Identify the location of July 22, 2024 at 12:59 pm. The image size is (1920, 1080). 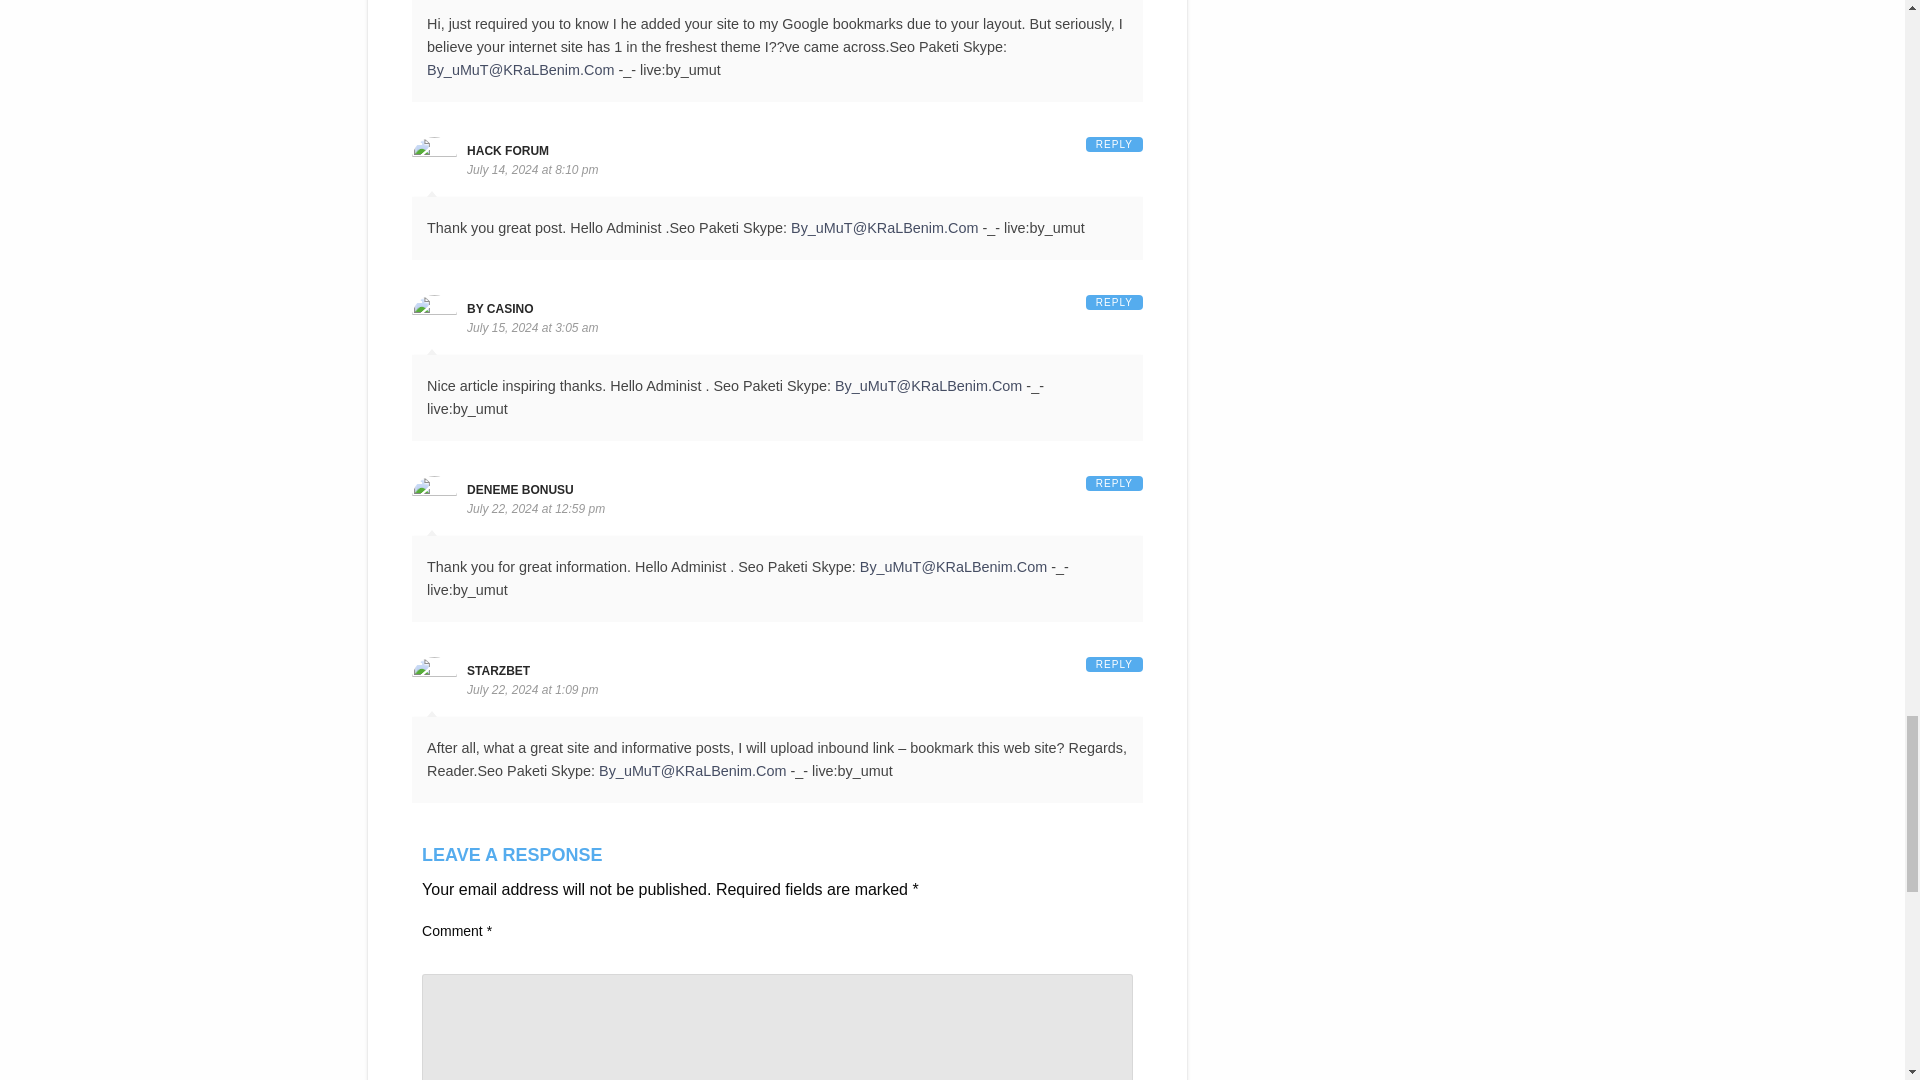
(535, 509).